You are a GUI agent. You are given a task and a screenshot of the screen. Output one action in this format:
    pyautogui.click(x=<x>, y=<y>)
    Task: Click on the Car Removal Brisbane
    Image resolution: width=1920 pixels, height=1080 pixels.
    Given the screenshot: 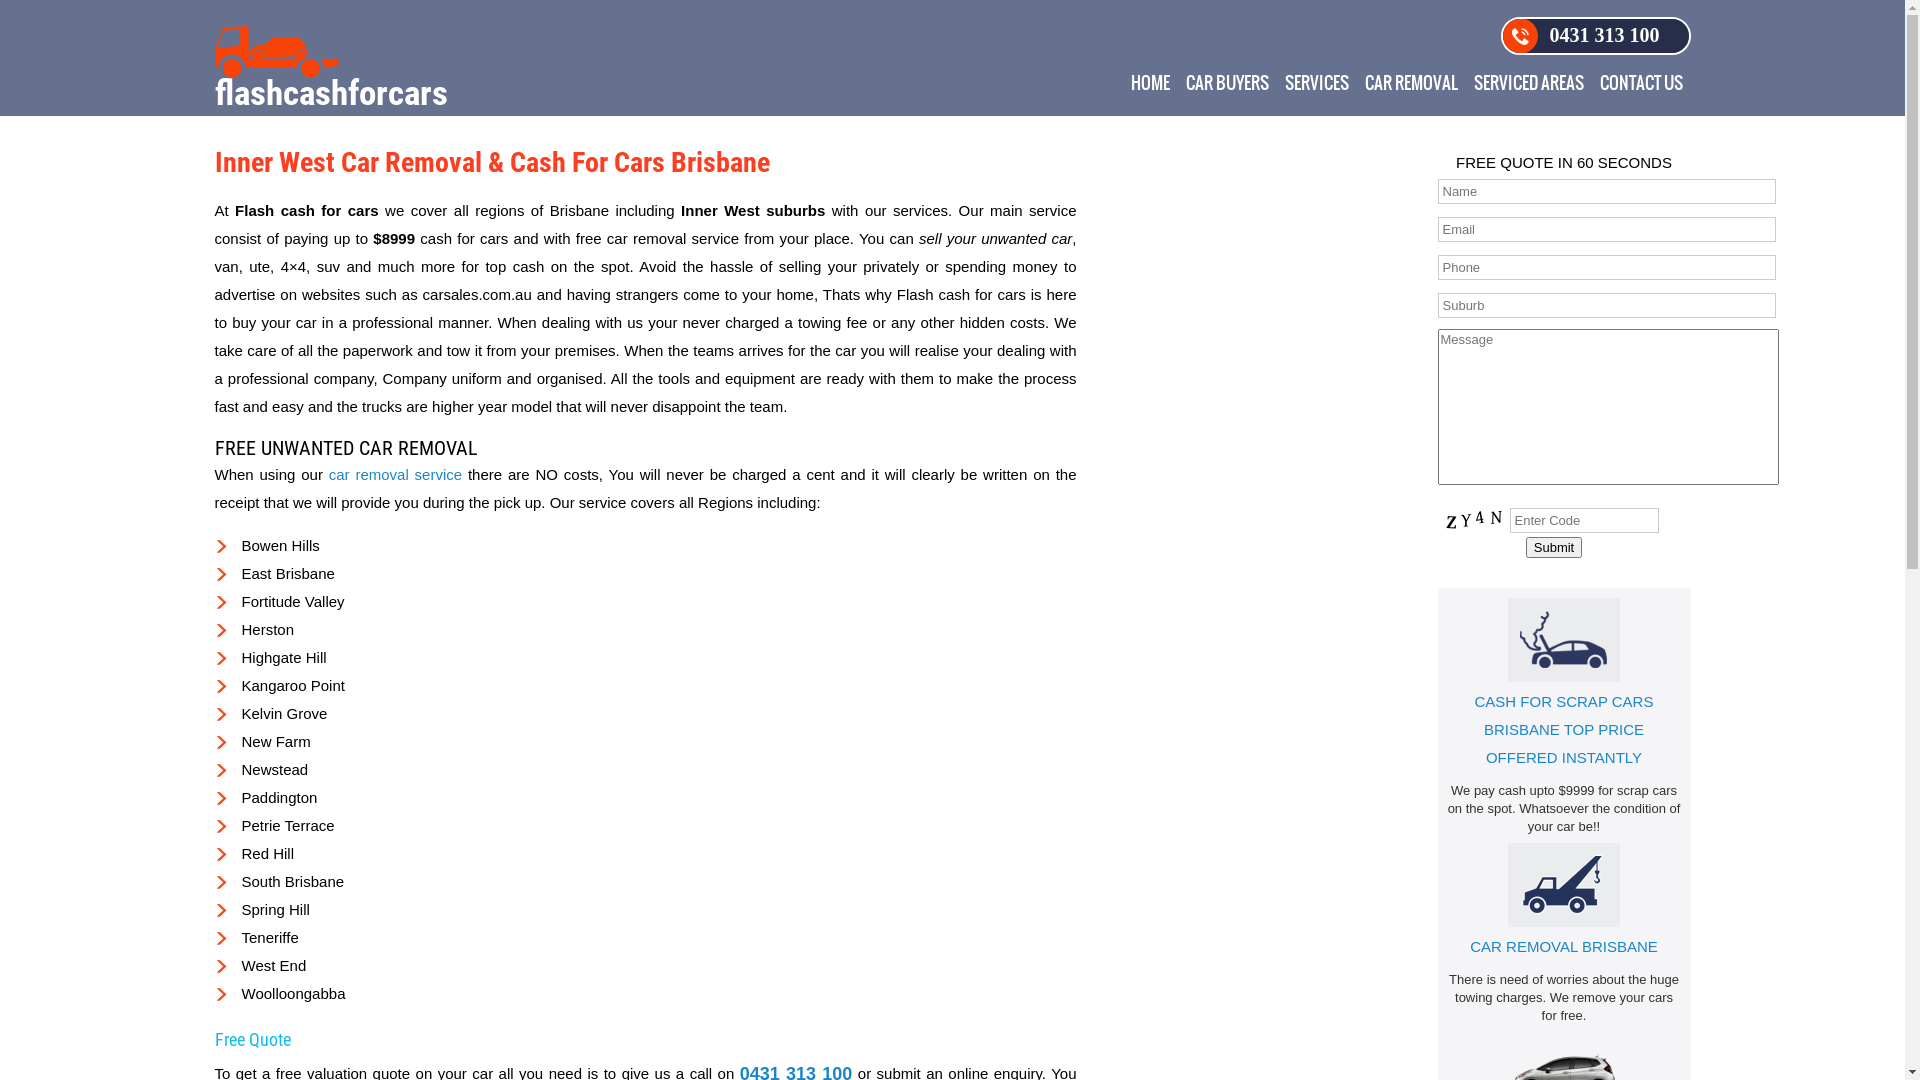 What is the action you would take?
    pyautogui.click(x=1564, y=885)
    